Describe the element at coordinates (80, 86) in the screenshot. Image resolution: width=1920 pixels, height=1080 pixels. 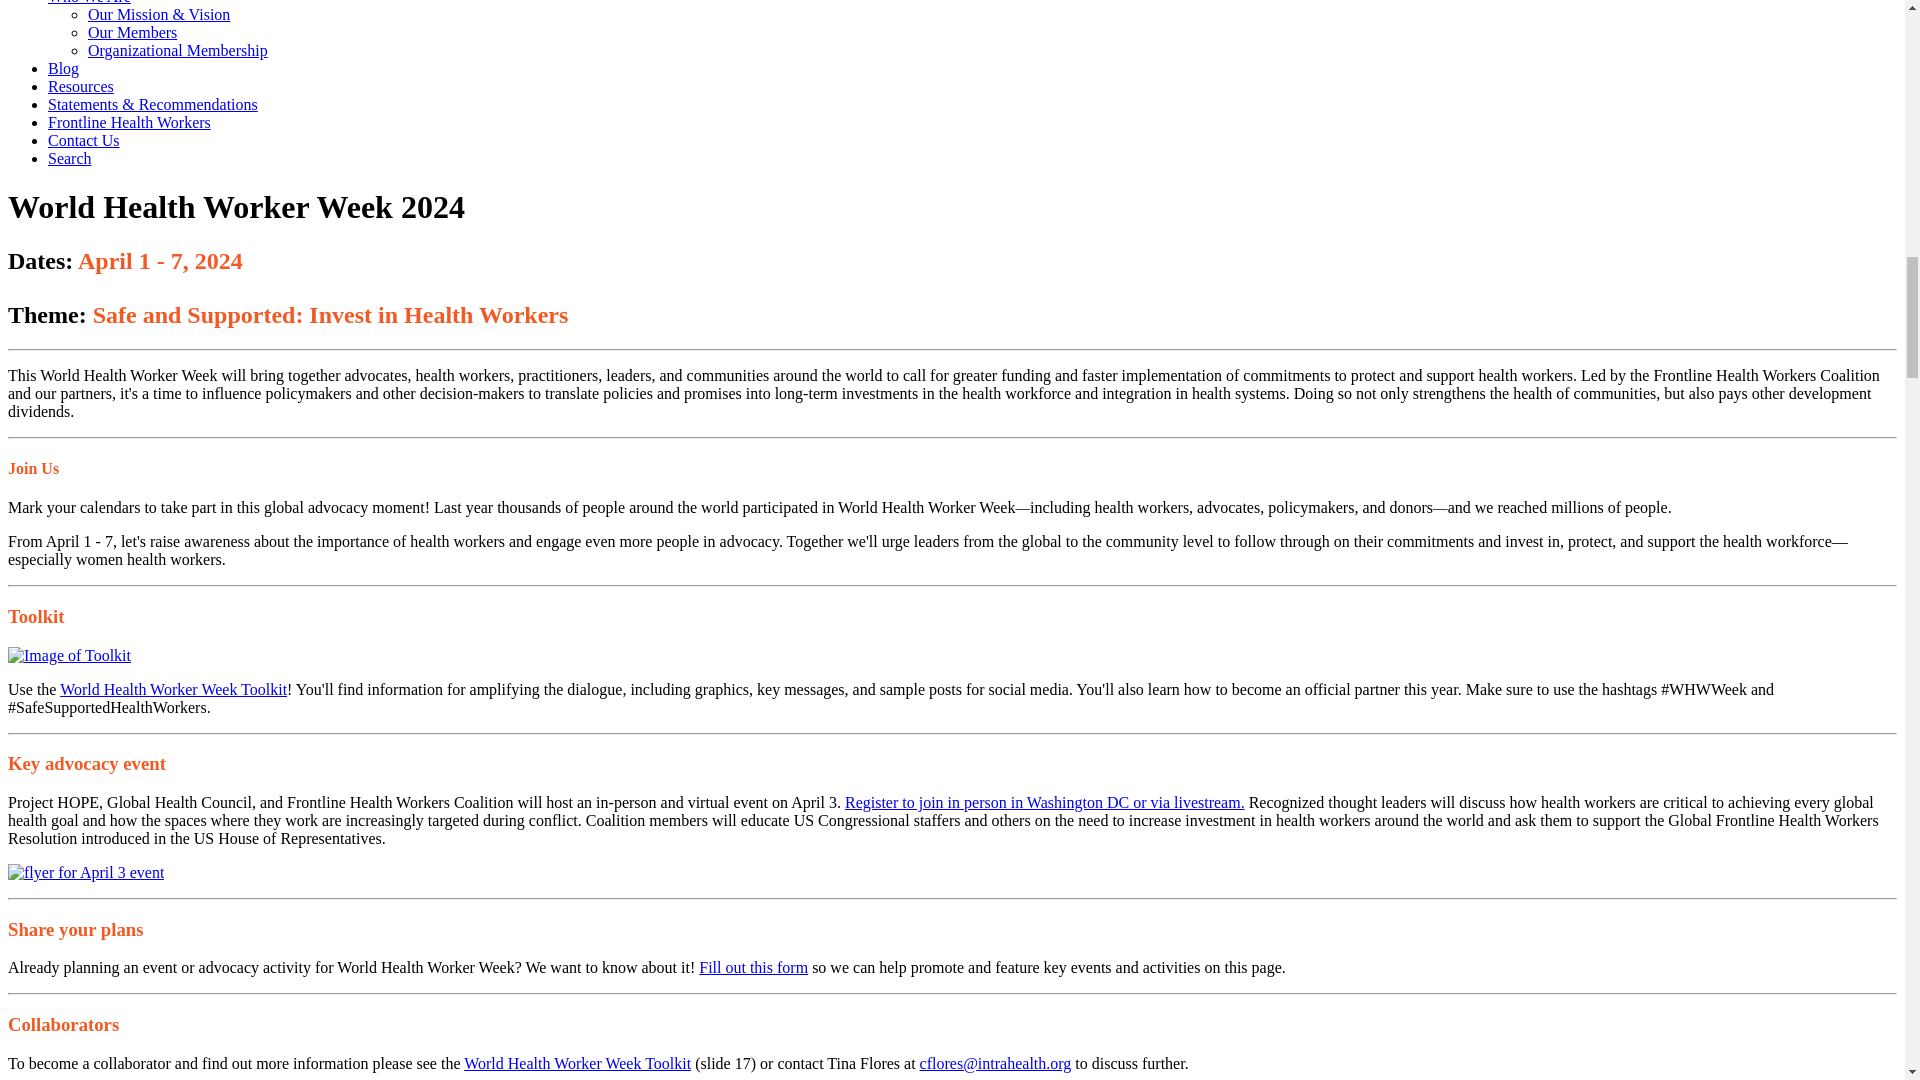
I see `Resources` at that location.